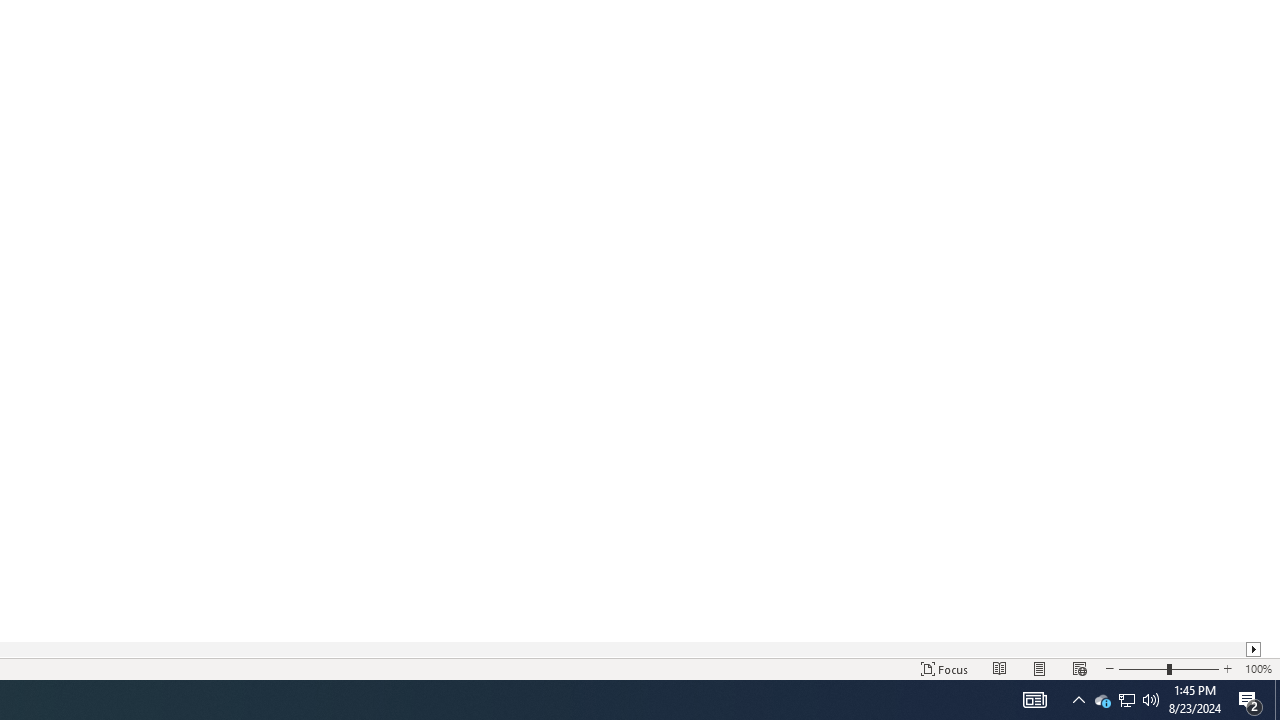  What do you see at coordinates (1227, 668) in the screenshot?
I see `Zoom In` at bounding box center [1227, 668].